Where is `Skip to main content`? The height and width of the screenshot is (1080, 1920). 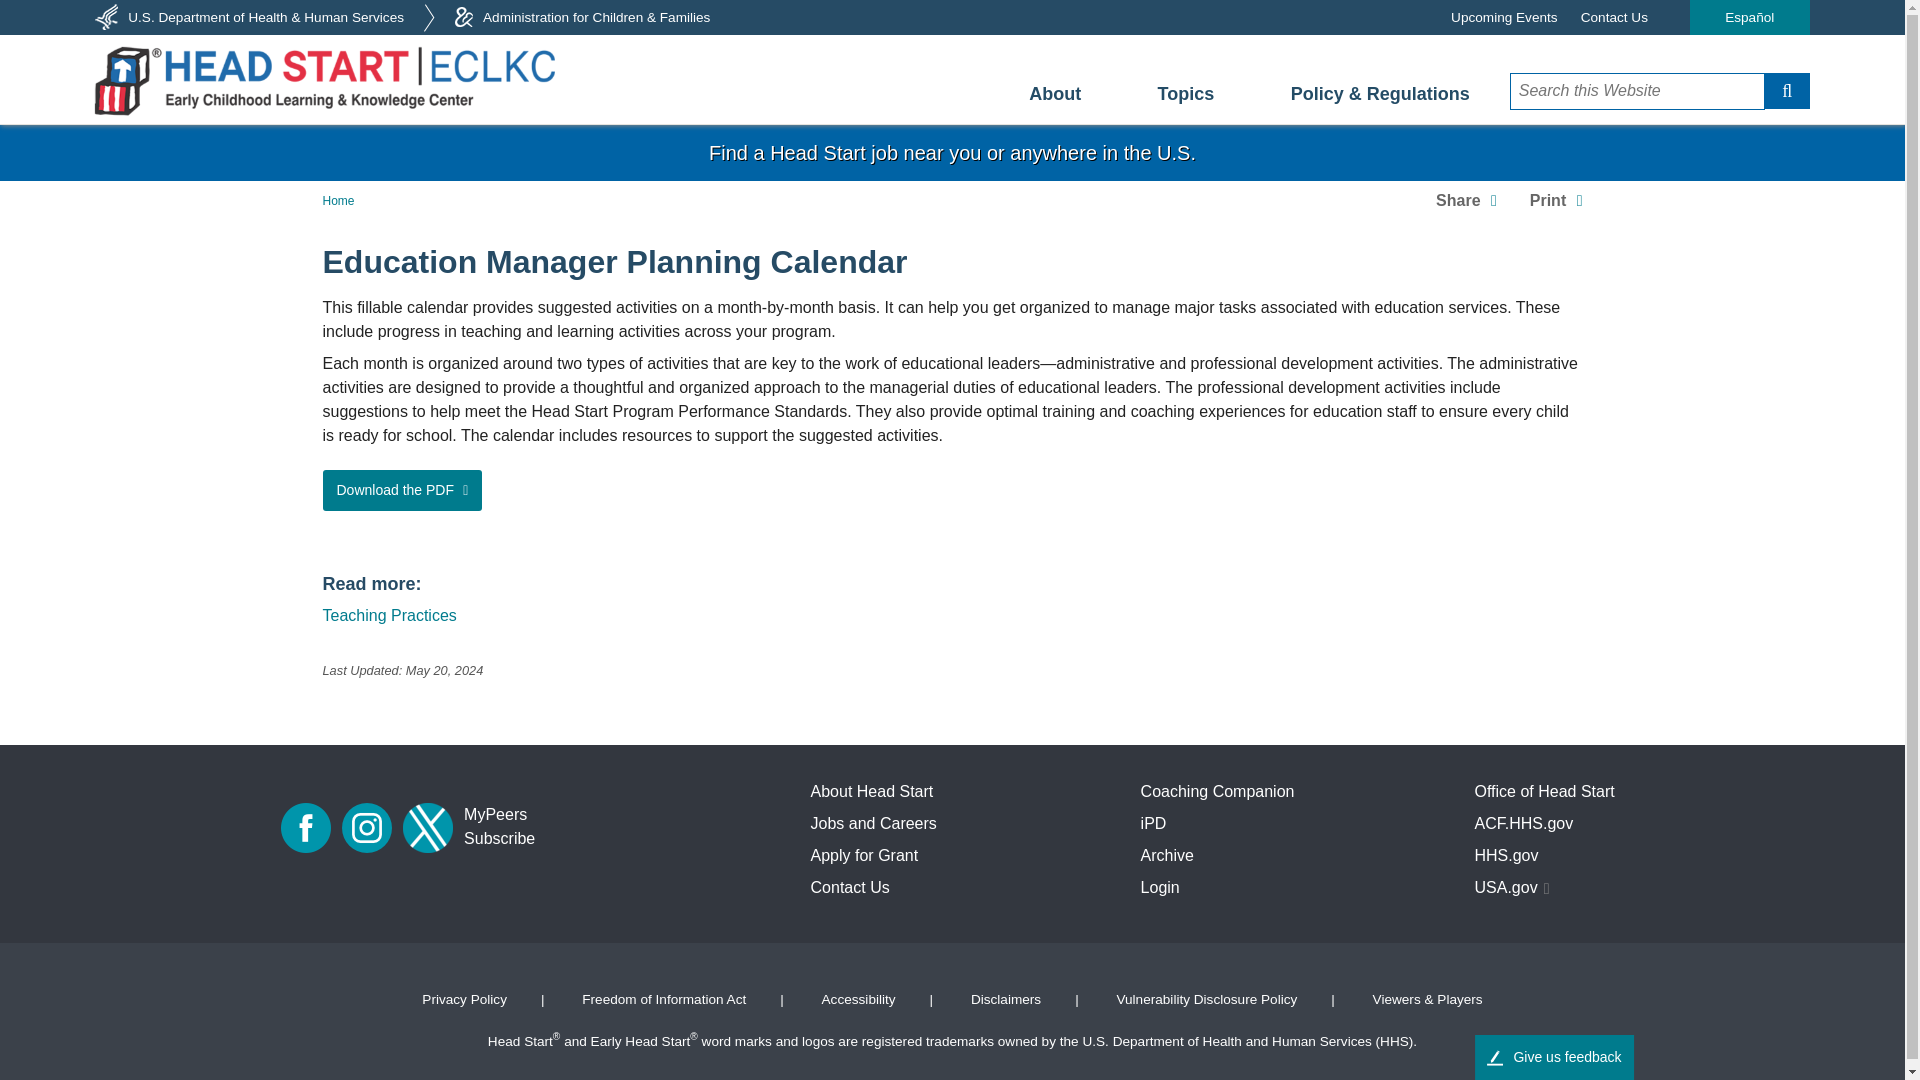 Skip to main content is located at coordinates (952, 130).